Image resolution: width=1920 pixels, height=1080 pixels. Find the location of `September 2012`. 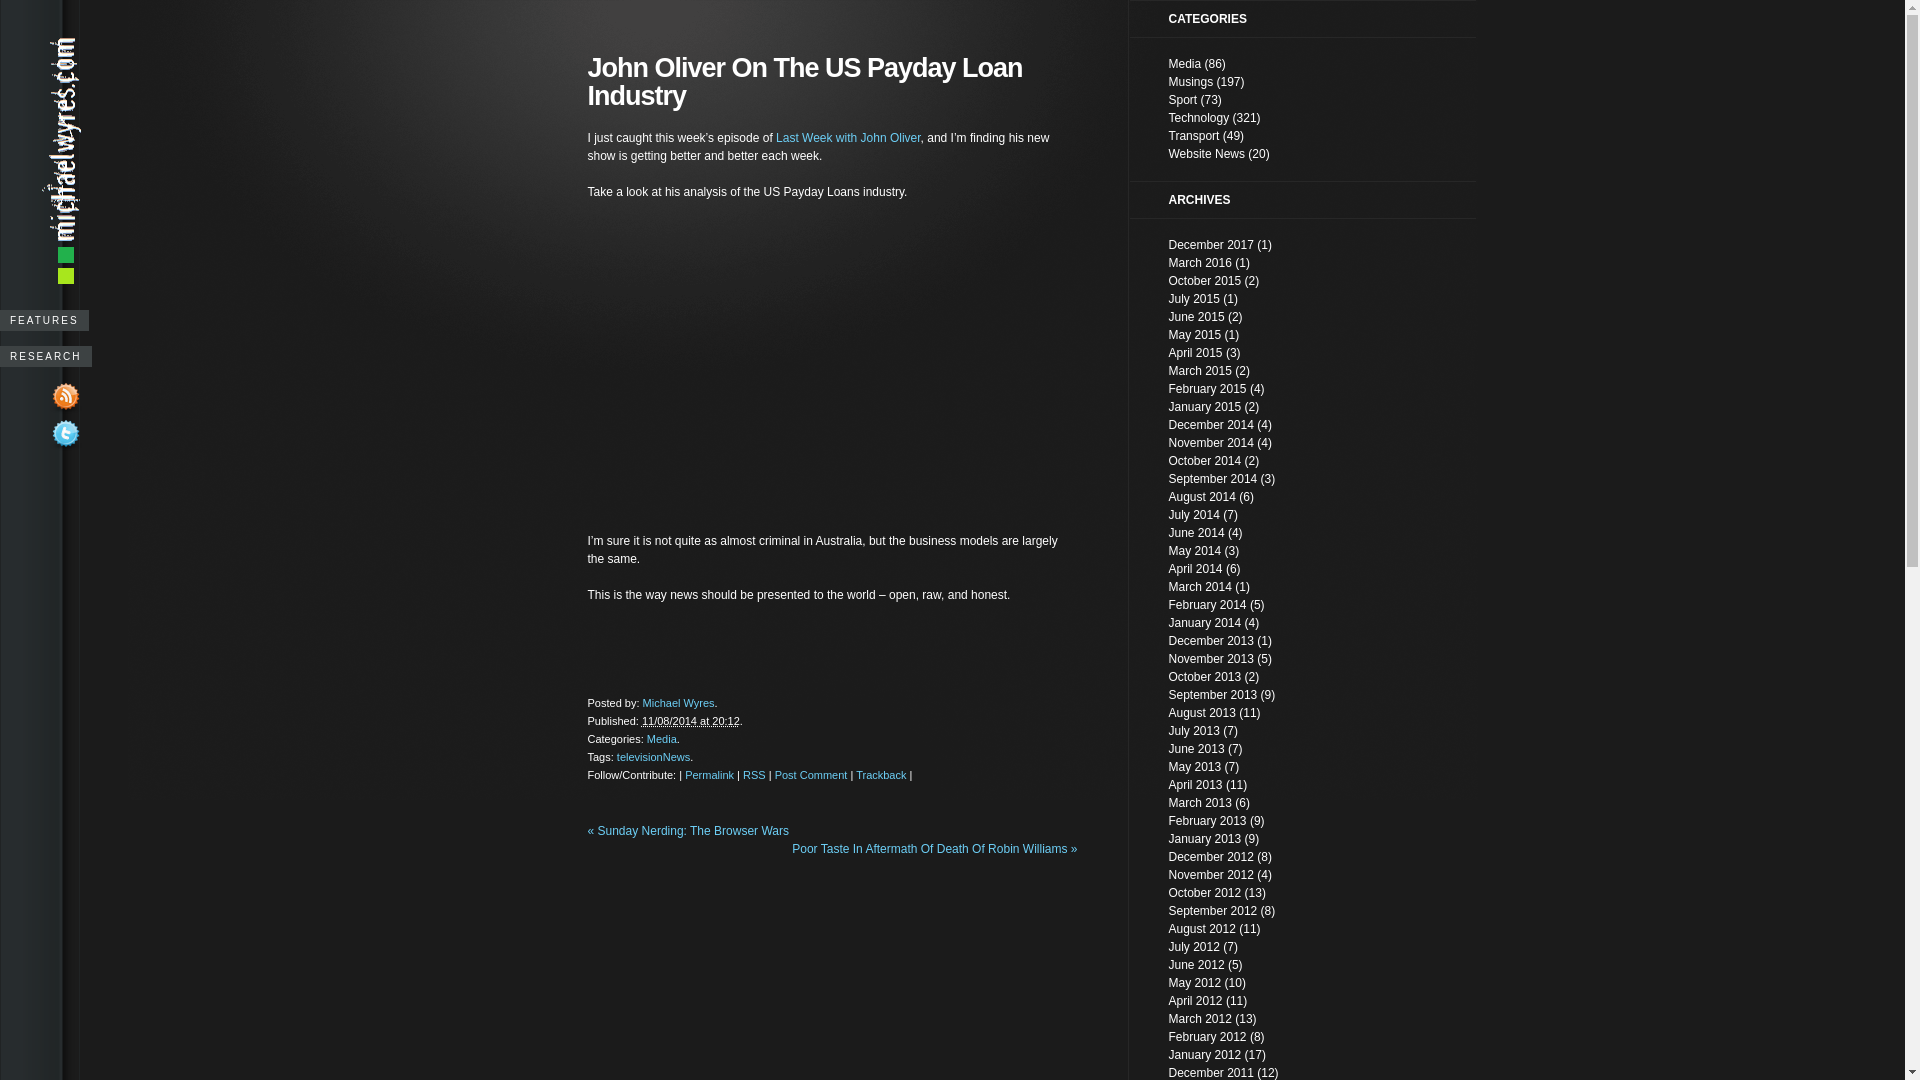

September 2012 is located at coordinates (1212, 911).